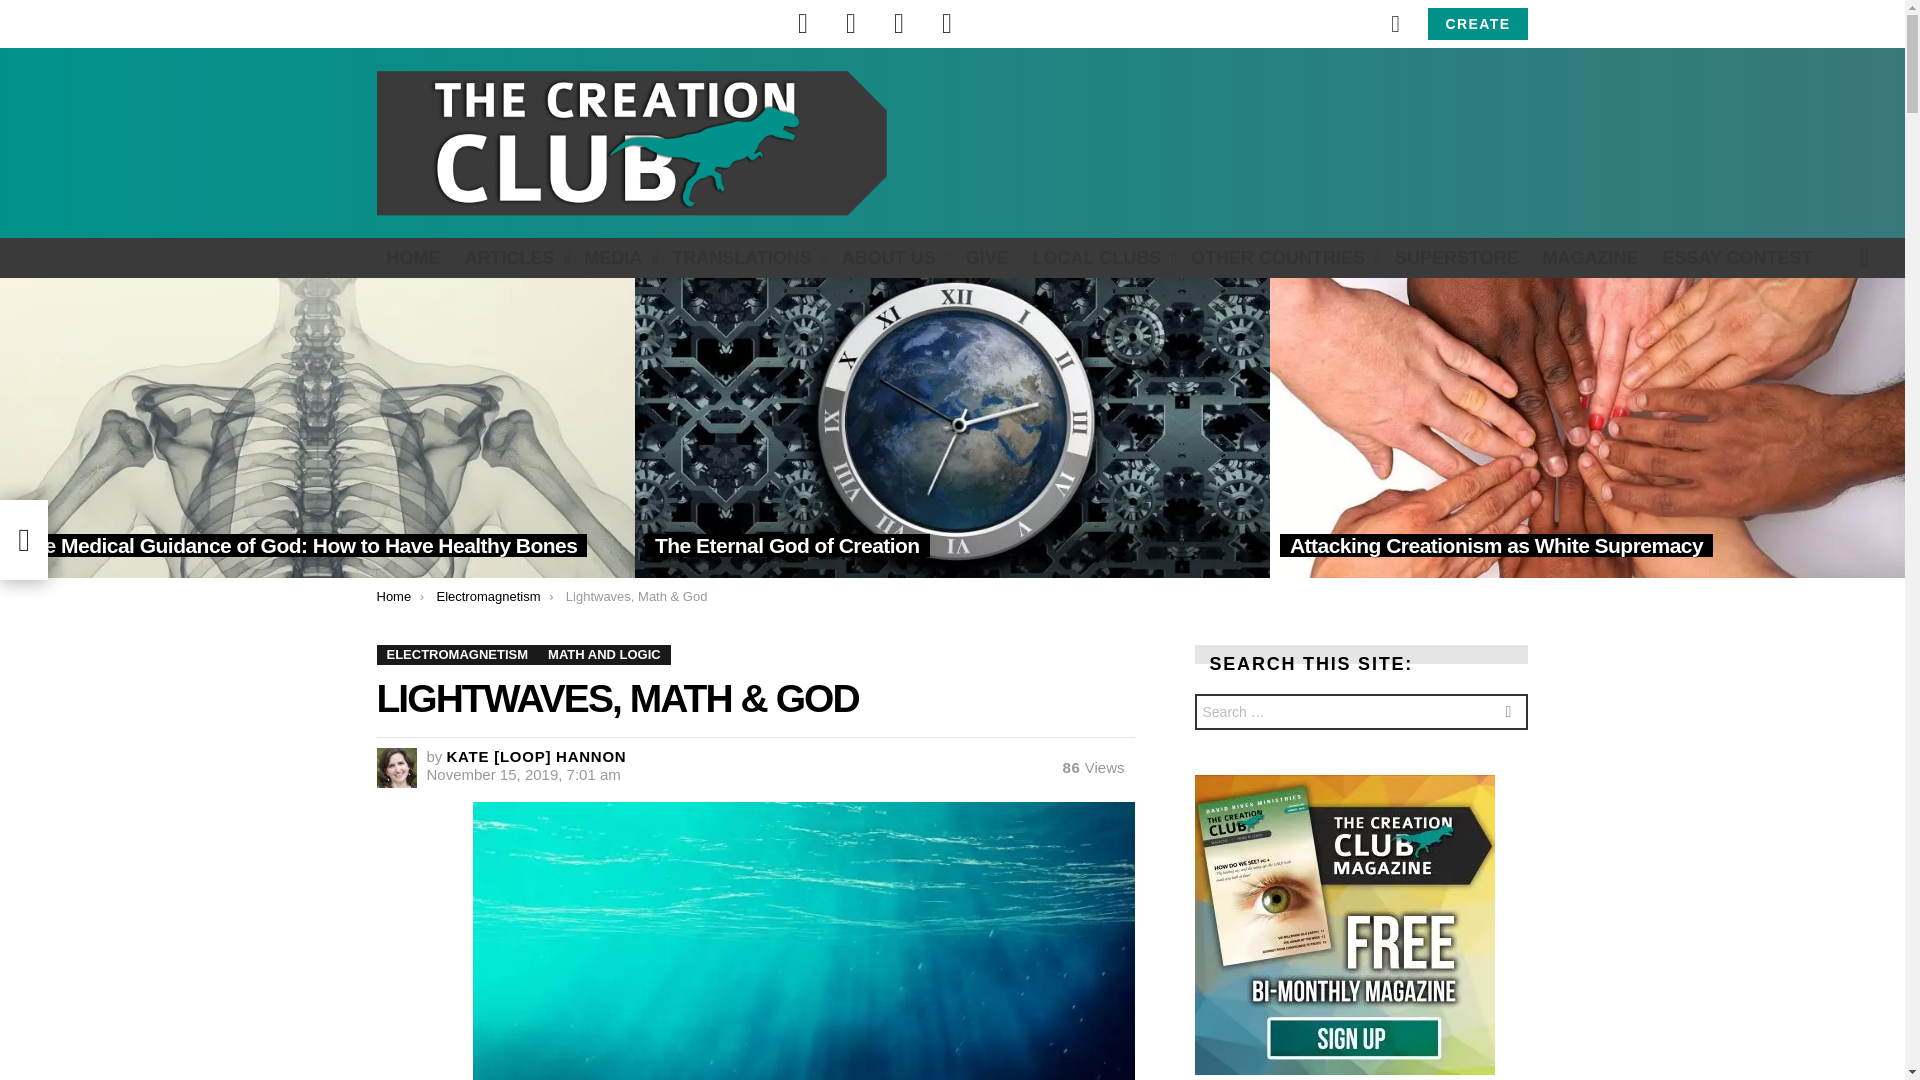 This screenshot has width=1920, height=1080. Describe the element at coordinates (744, 258) in the screenshot. I see `TRANSLATIONS` at that location.